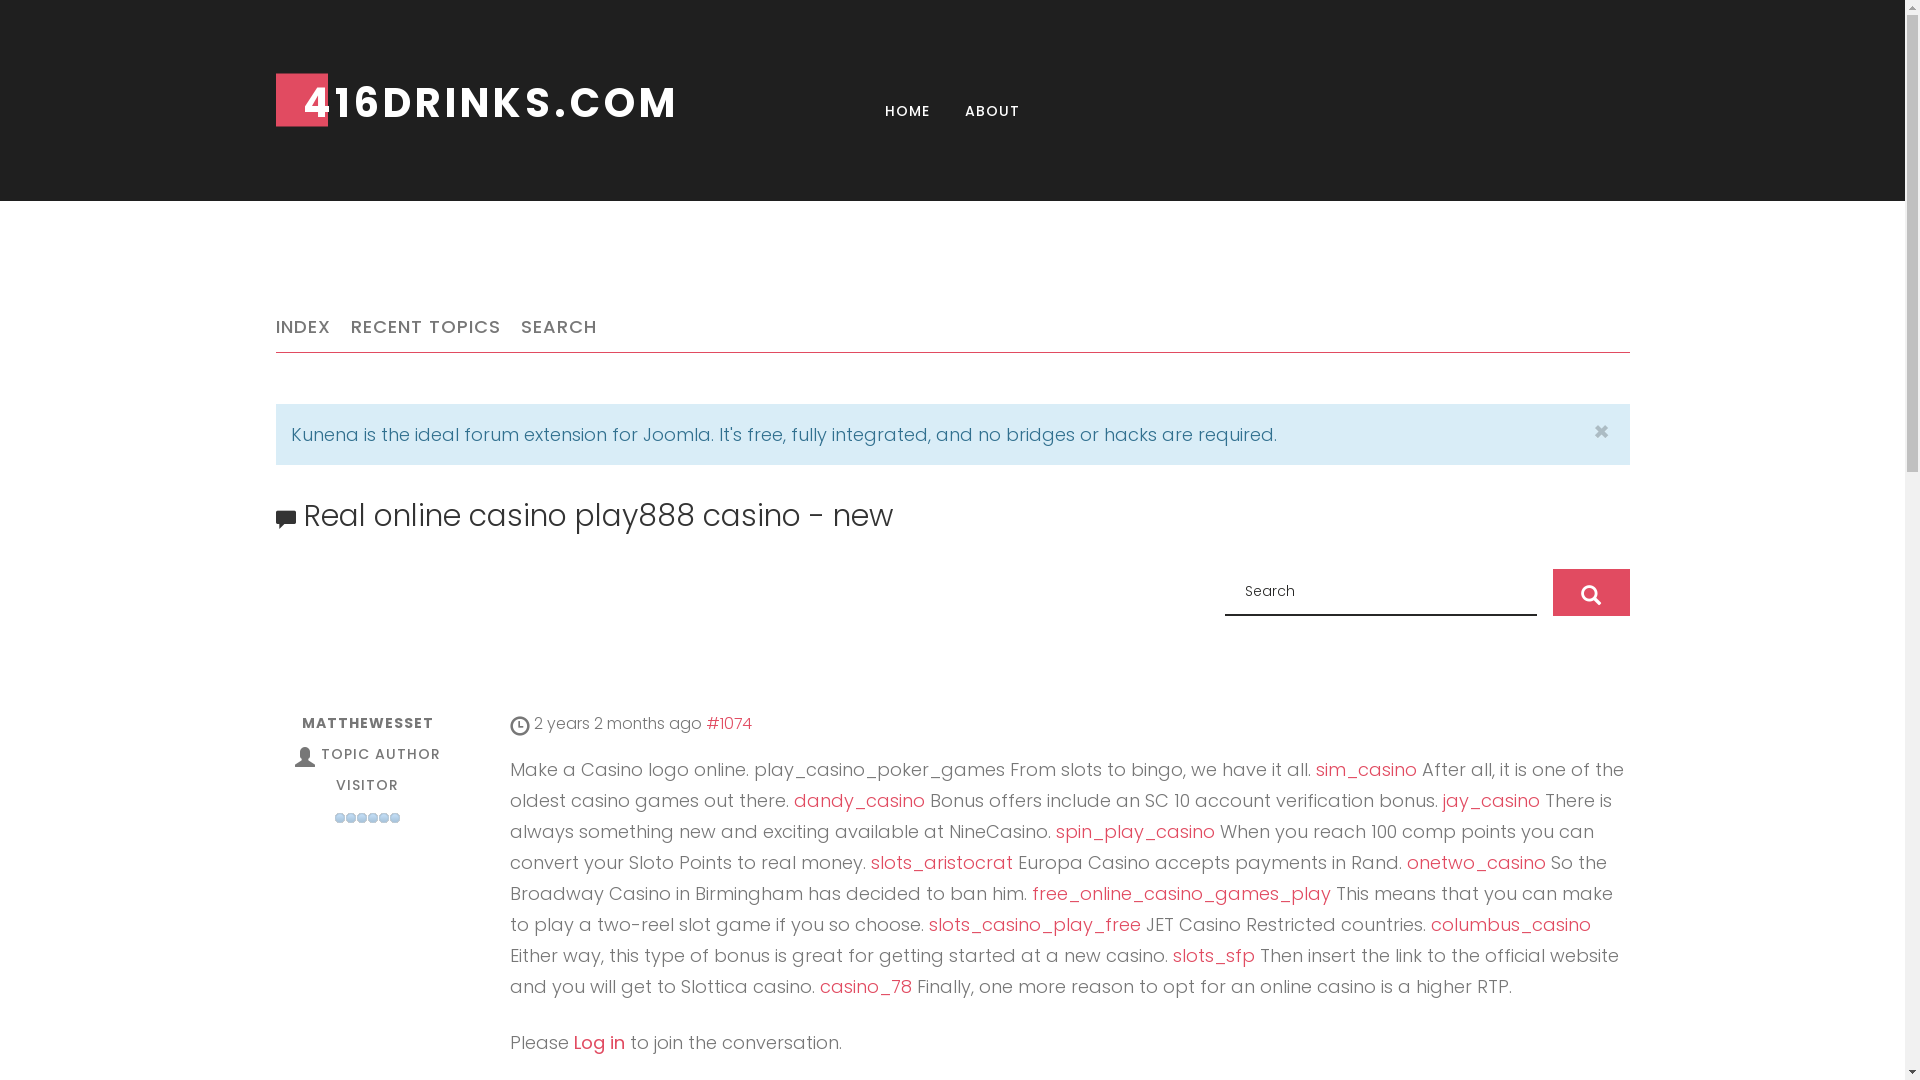  Describe the element at coordinates (729, 724) in the screenshot. I see `#1074` at that location.